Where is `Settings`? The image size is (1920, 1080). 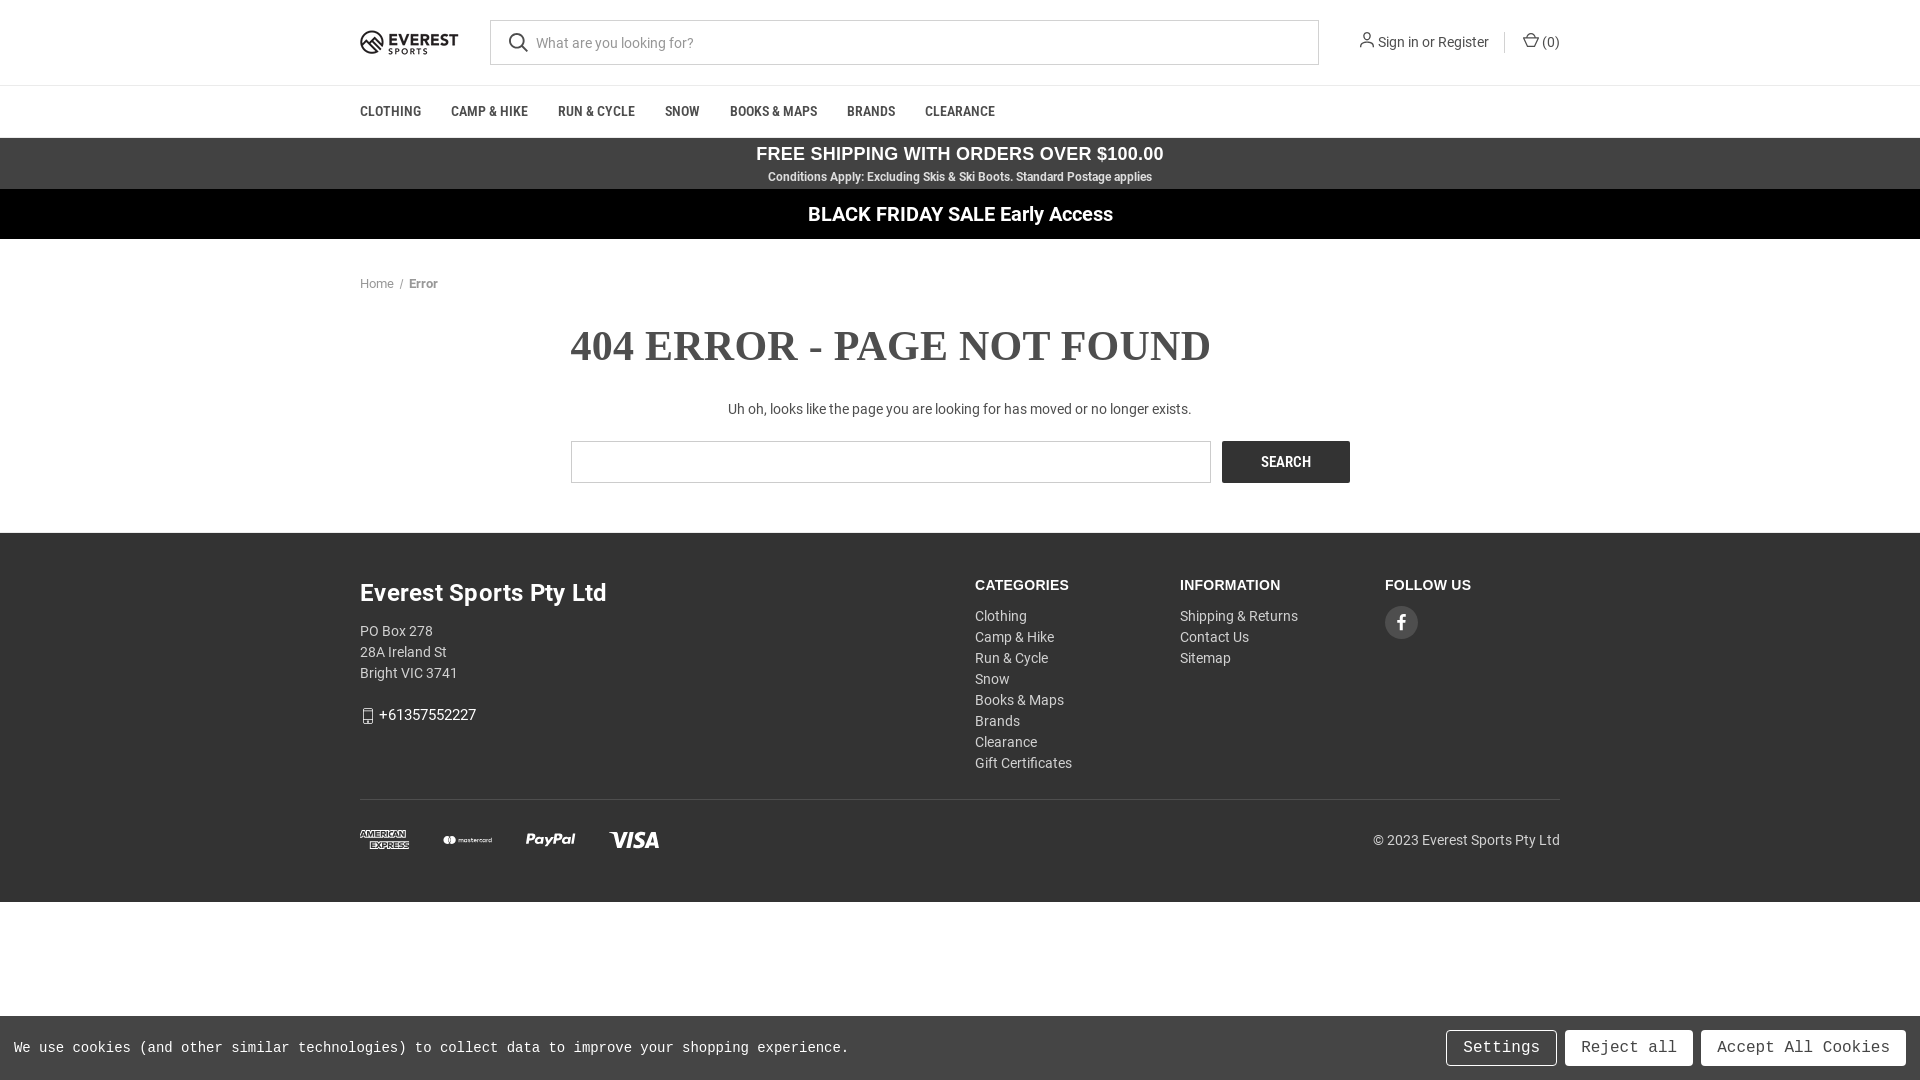 Settings is located at coordinates (1502, 1048).